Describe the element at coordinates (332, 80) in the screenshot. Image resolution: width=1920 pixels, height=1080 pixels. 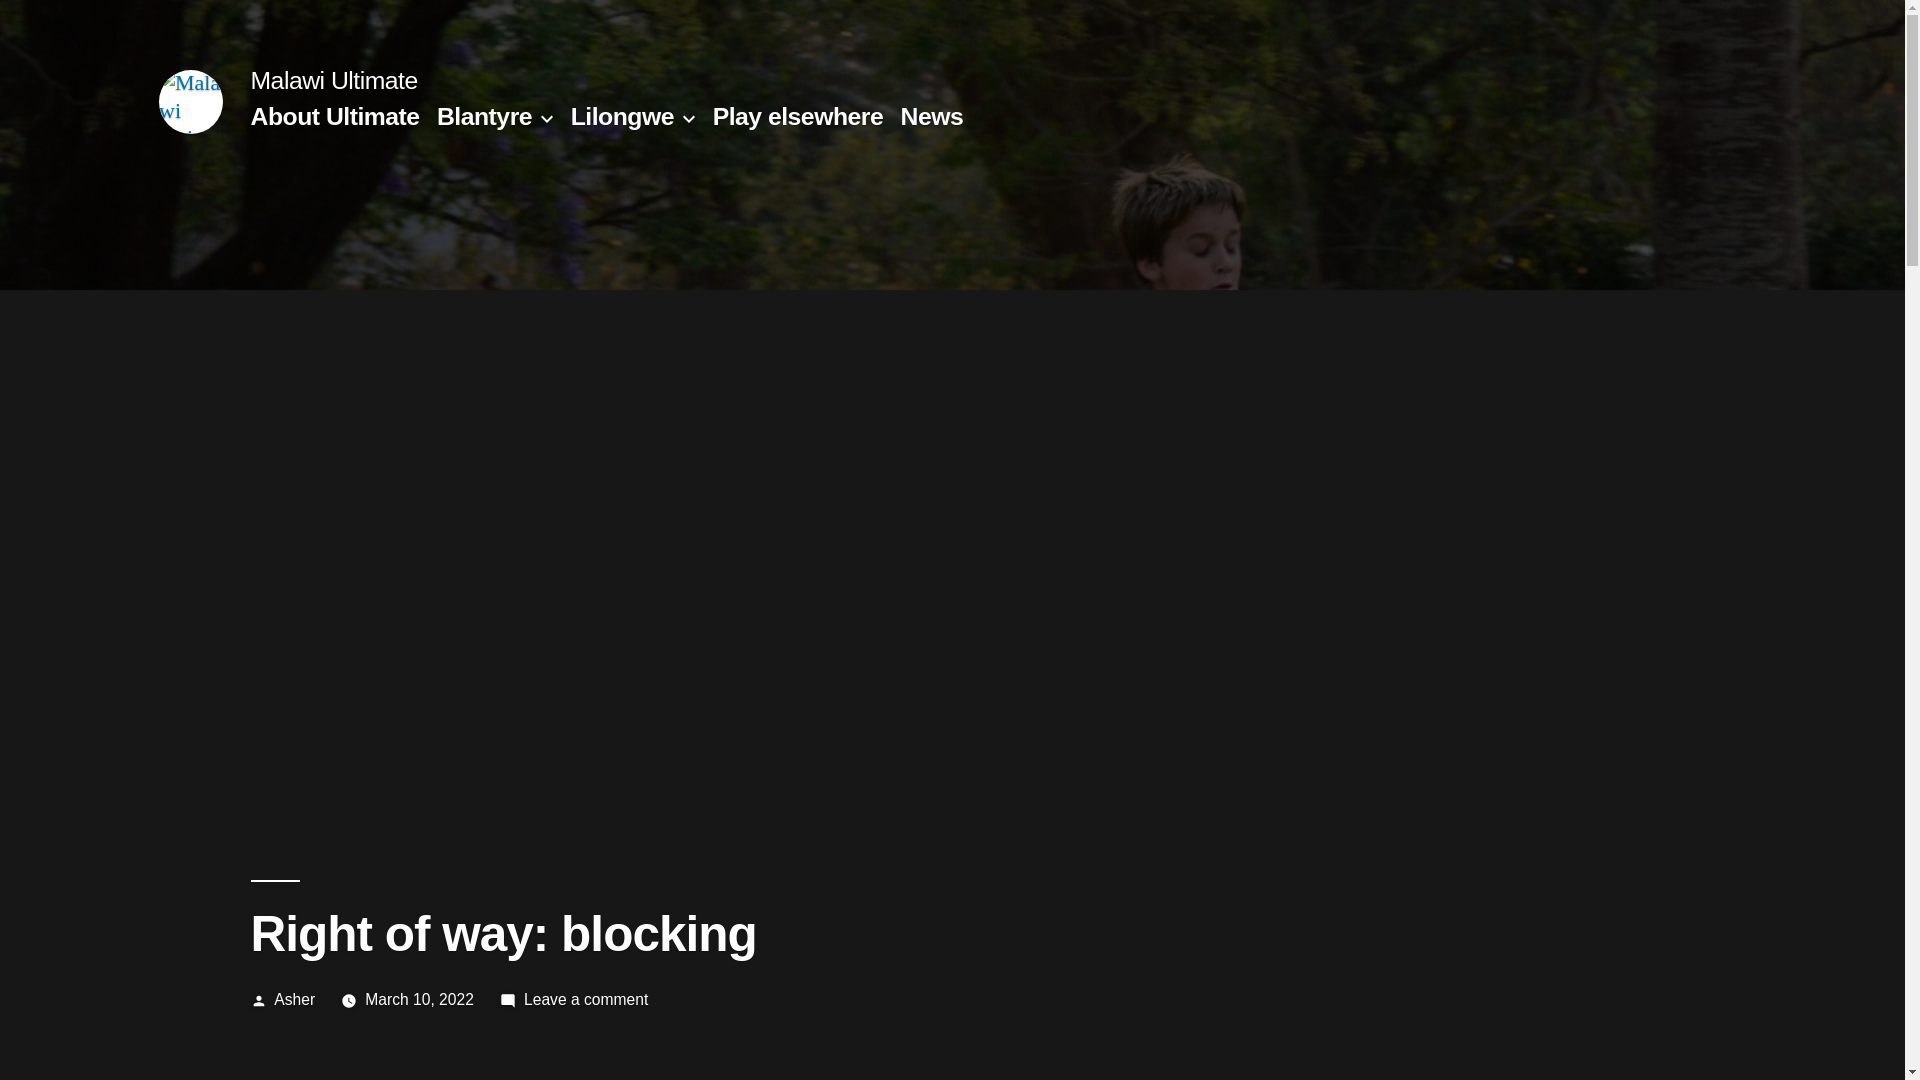
I see `Malawi Ultimate` at that location.